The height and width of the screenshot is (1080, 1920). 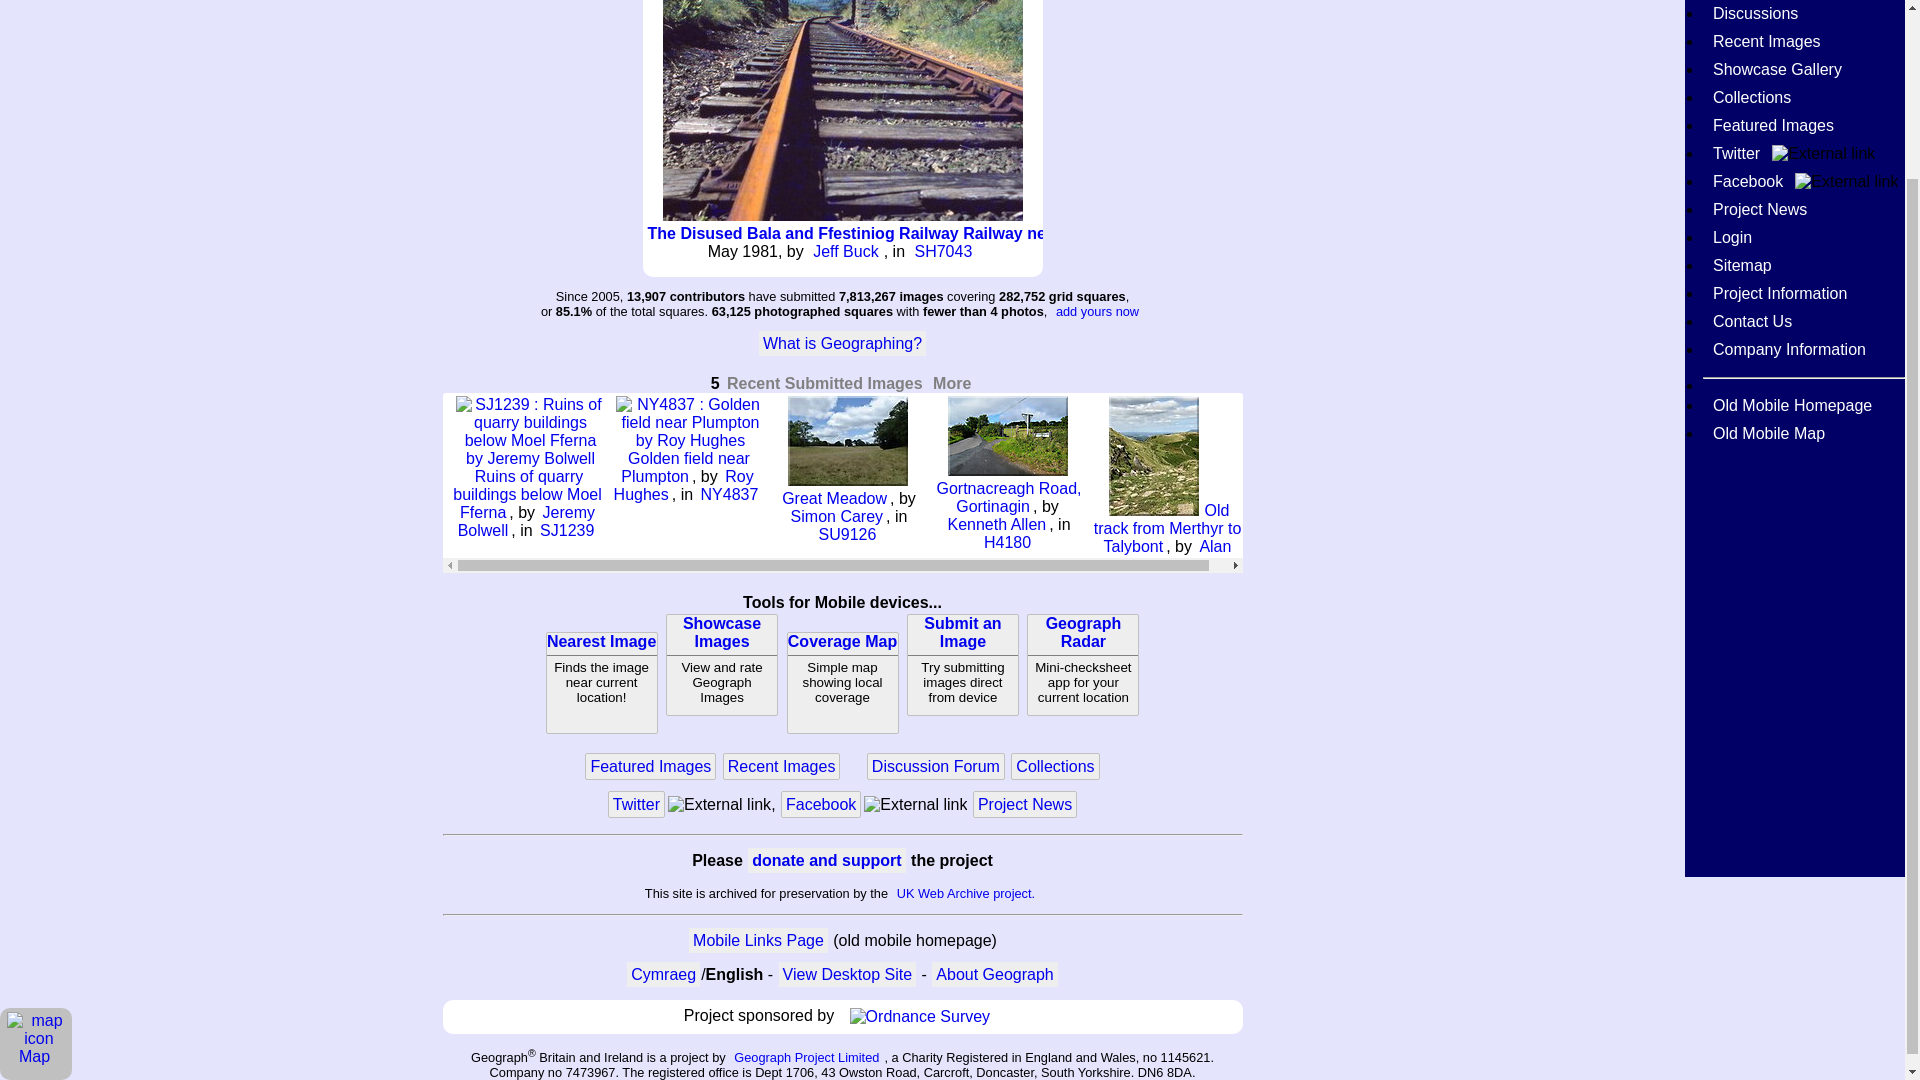 What do you see at coordinates (1082, 665) in the screenshot?
I see `Kenneth Allen` at bounding box center [1082, 665].